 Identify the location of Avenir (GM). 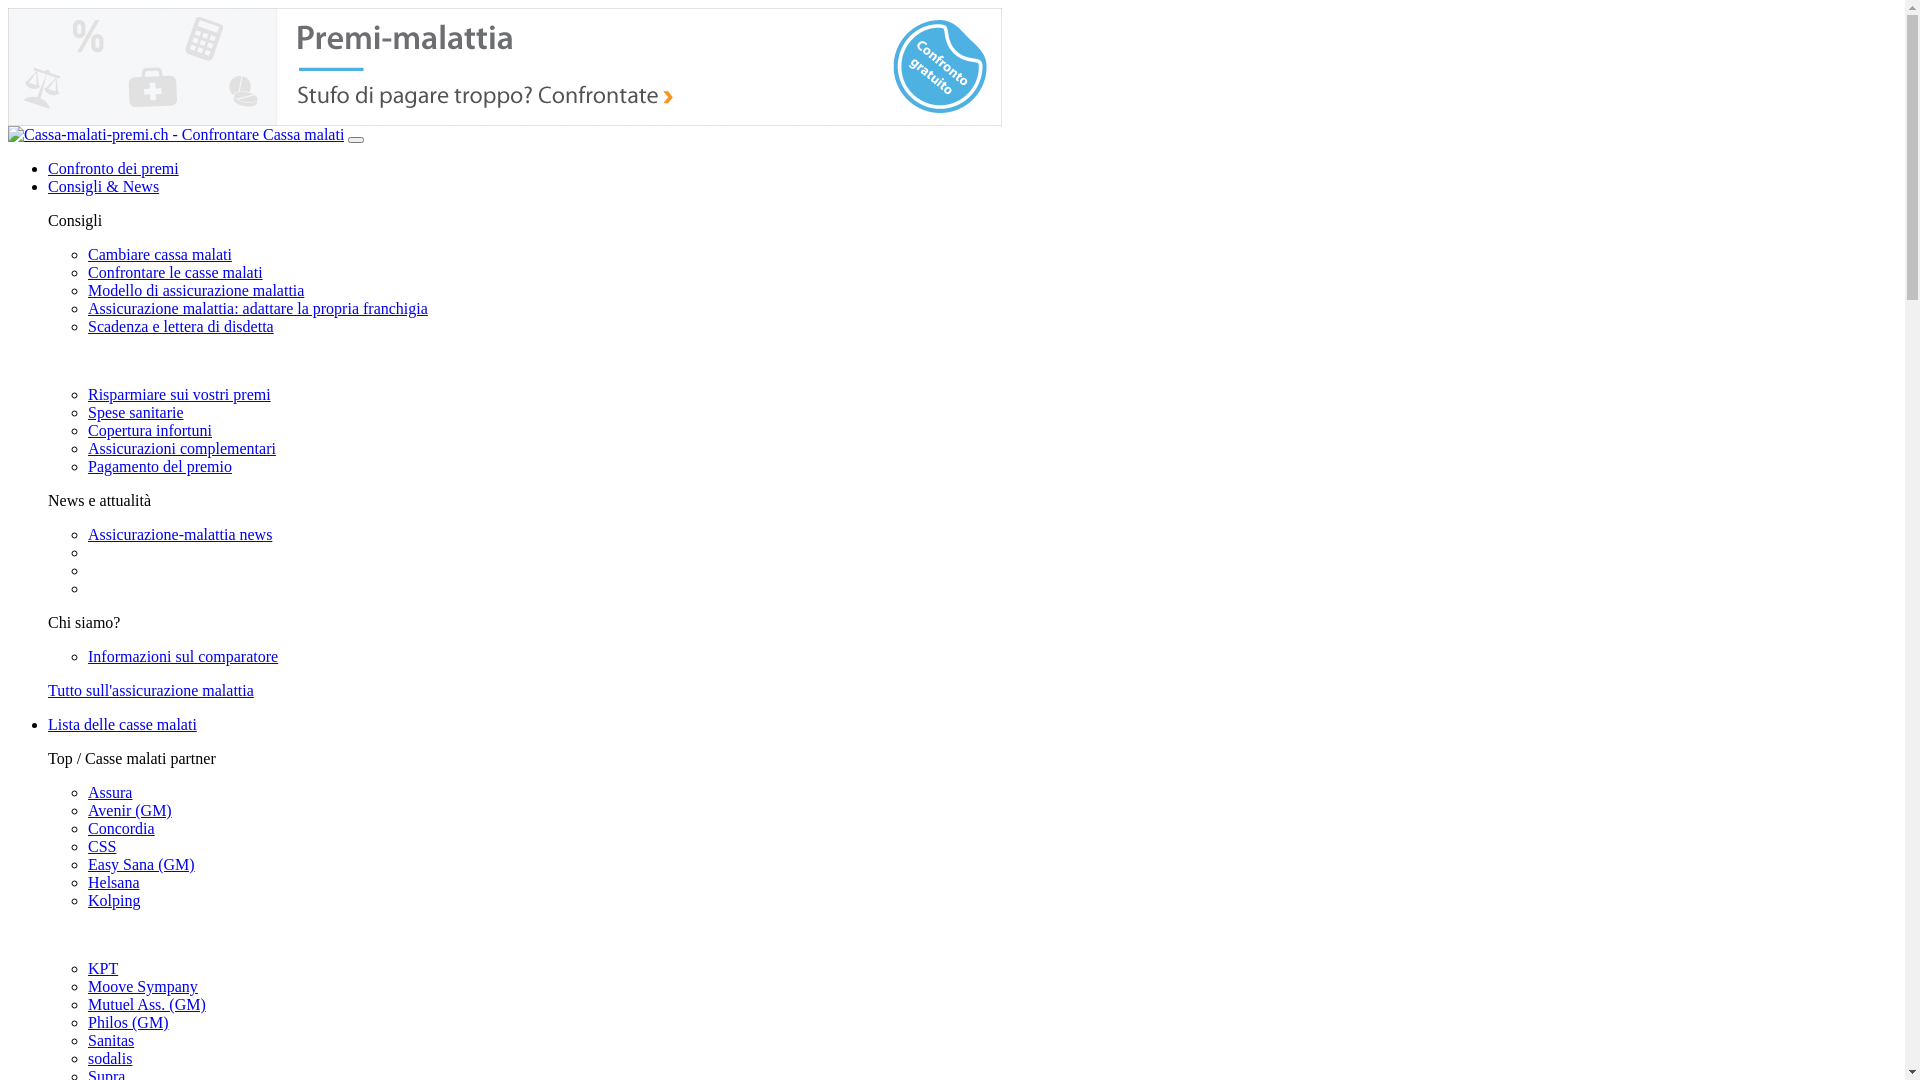
(130, 810).